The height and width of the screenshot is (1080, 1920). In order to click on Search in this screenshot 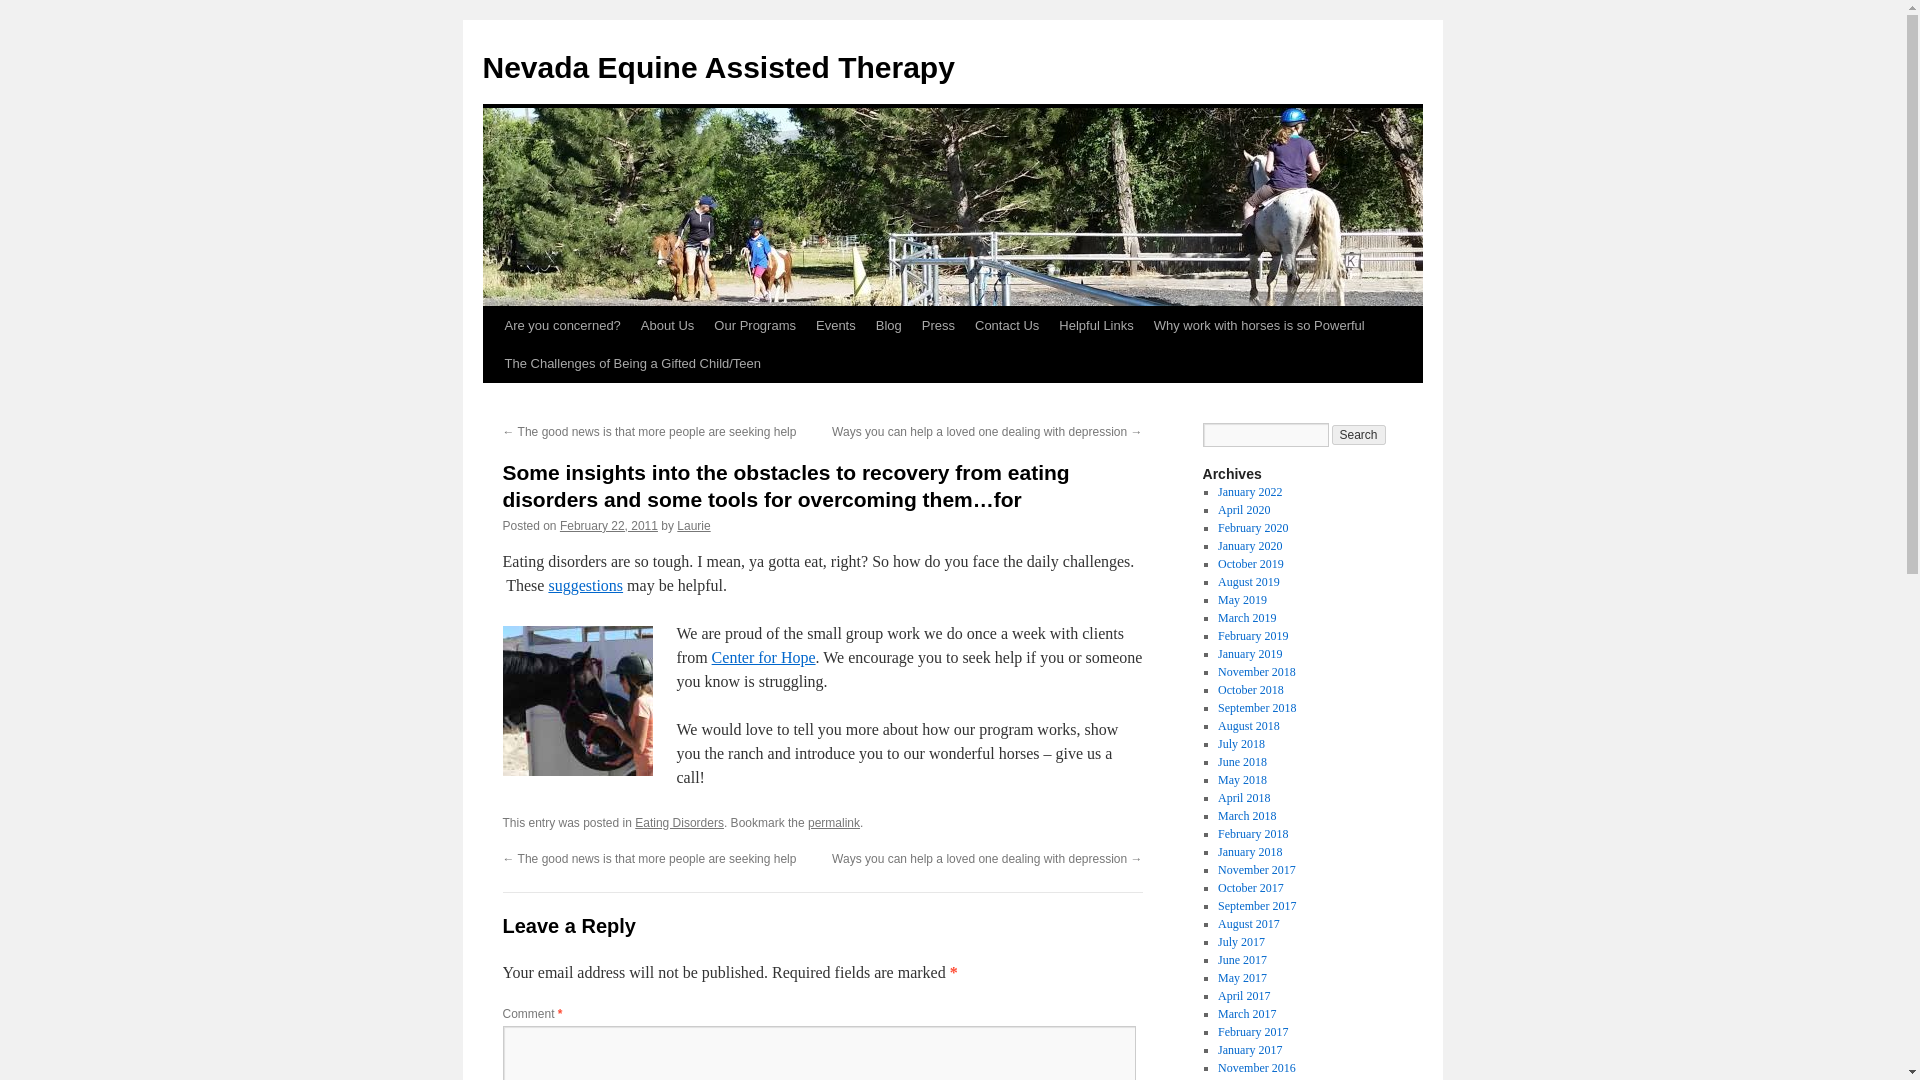, I will do `click(1359, 434)`.